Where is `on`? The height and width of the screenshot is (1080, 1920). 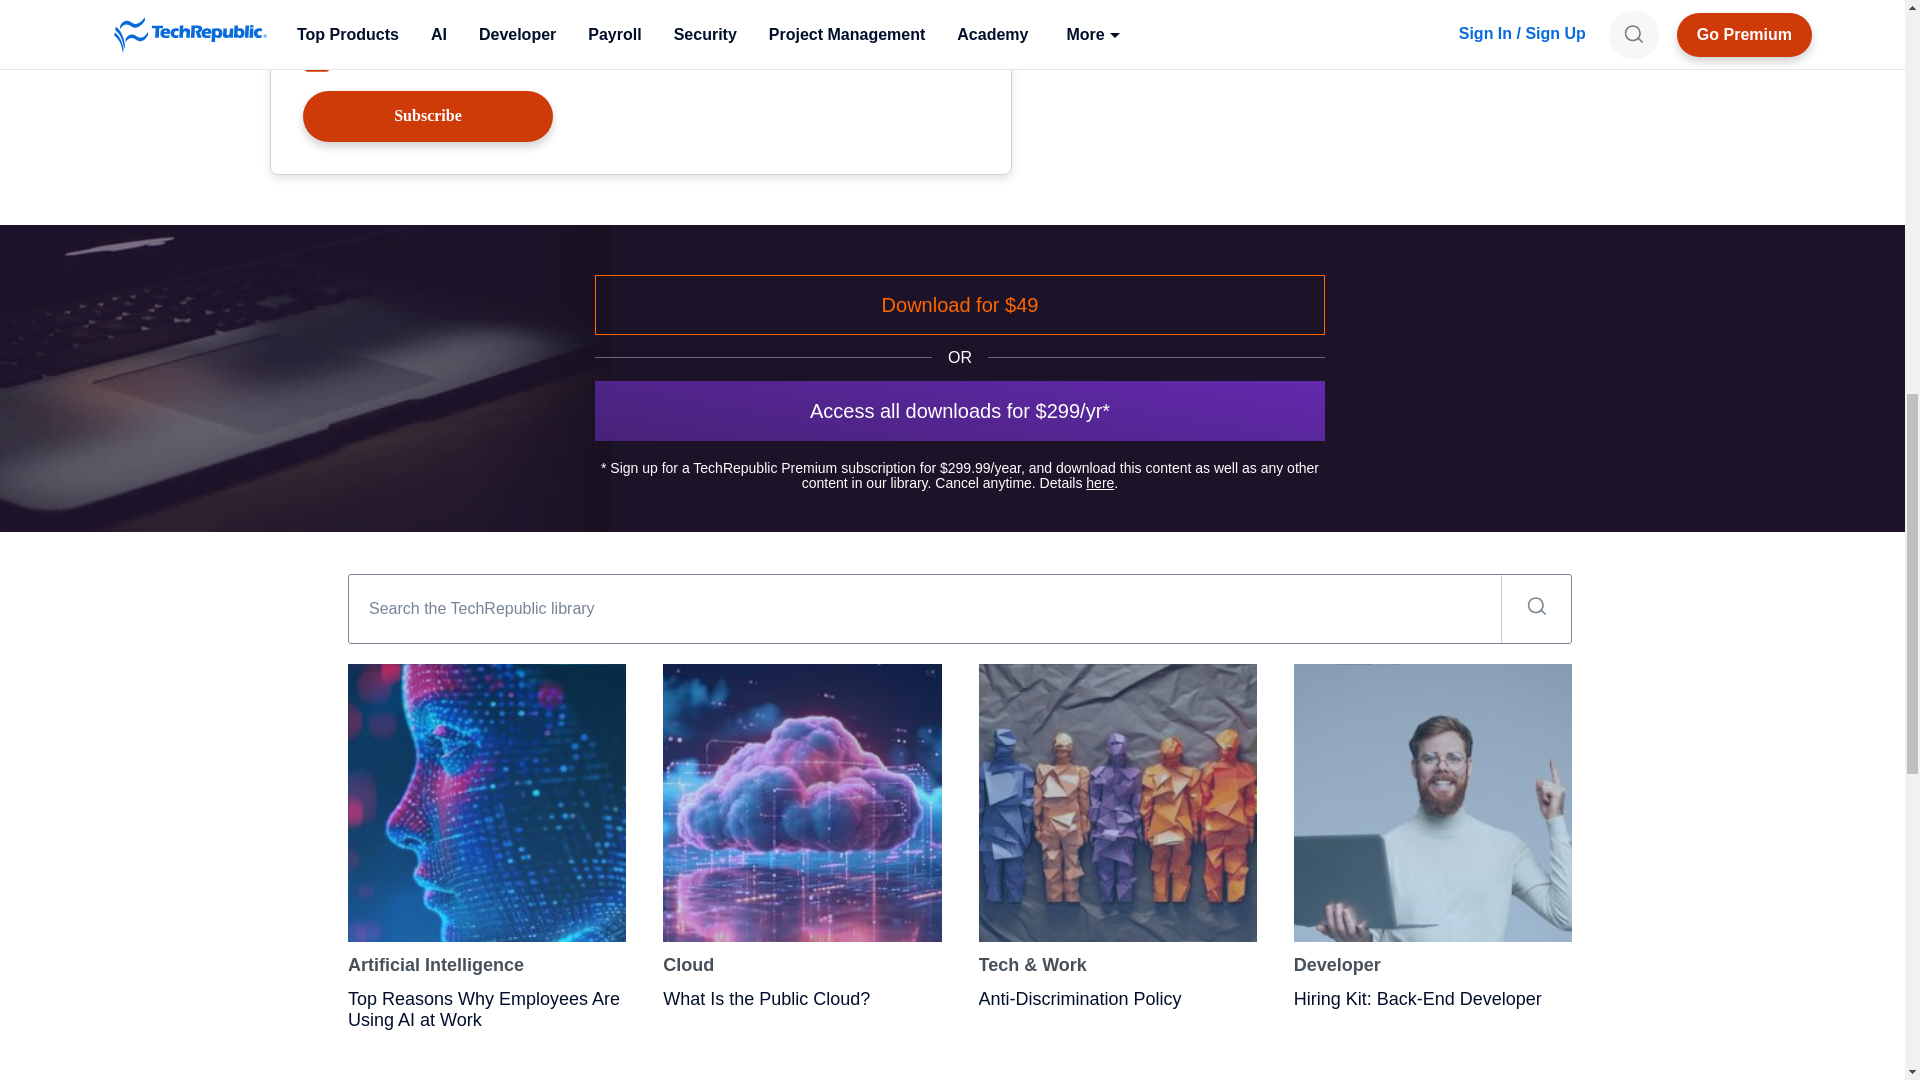
on is located at coordinates (316, 60).